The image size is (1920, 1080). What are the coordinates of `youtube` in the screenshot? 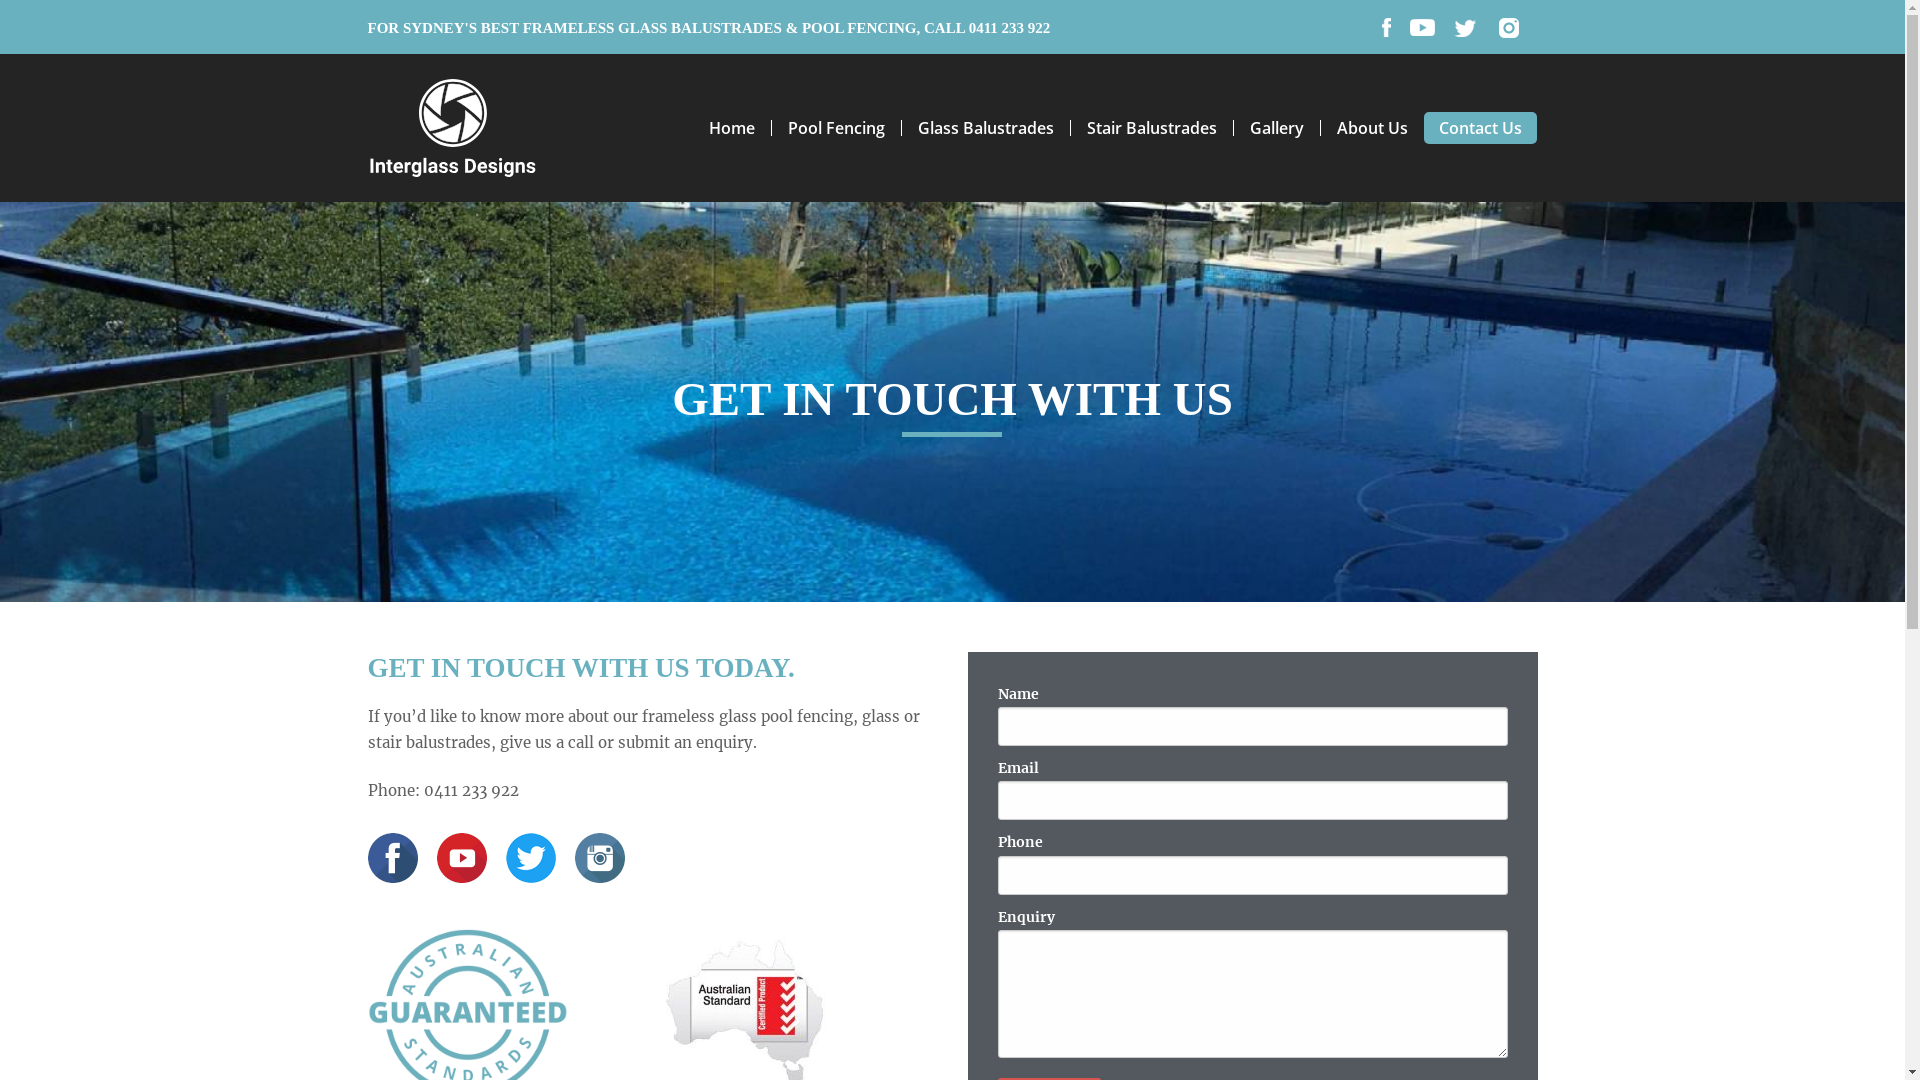 It's located at (461, 858).